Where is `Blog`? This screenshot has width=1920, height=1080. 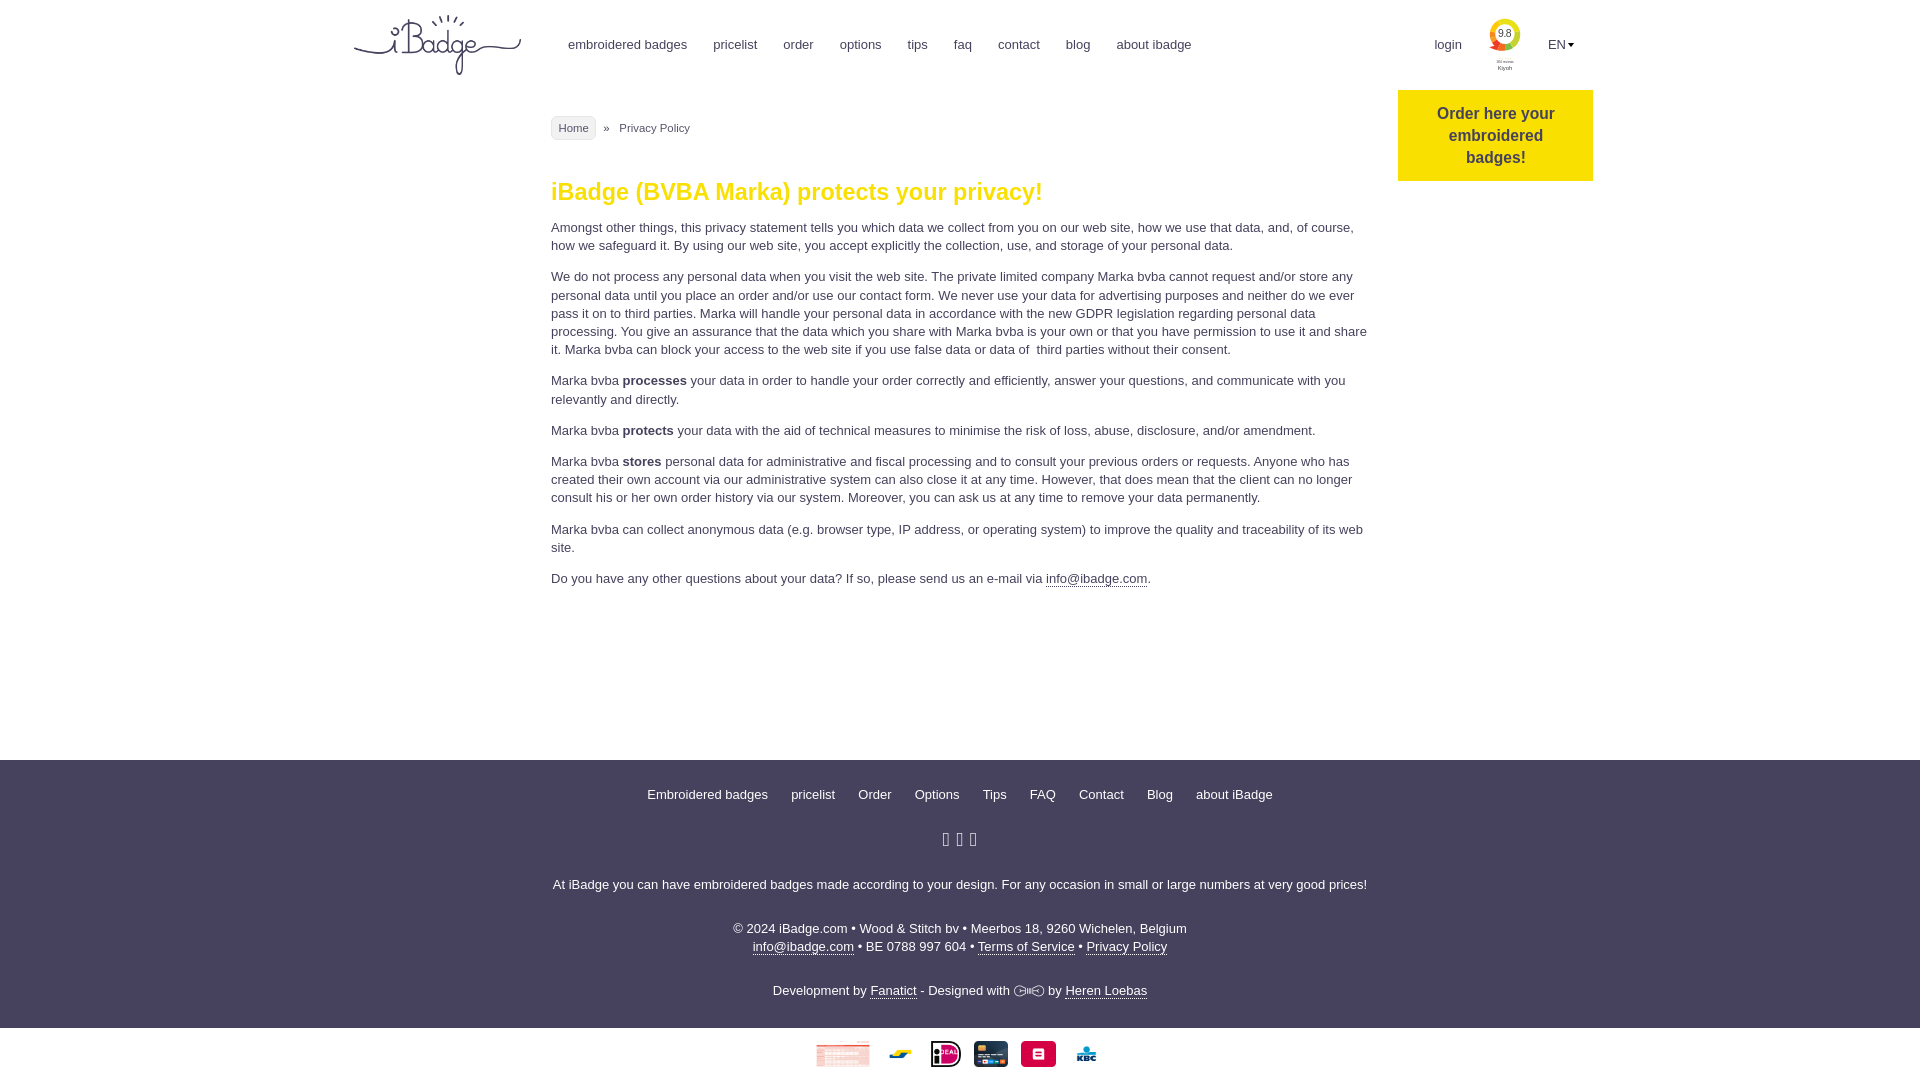 Blog is located at coordinates (1160, 794).